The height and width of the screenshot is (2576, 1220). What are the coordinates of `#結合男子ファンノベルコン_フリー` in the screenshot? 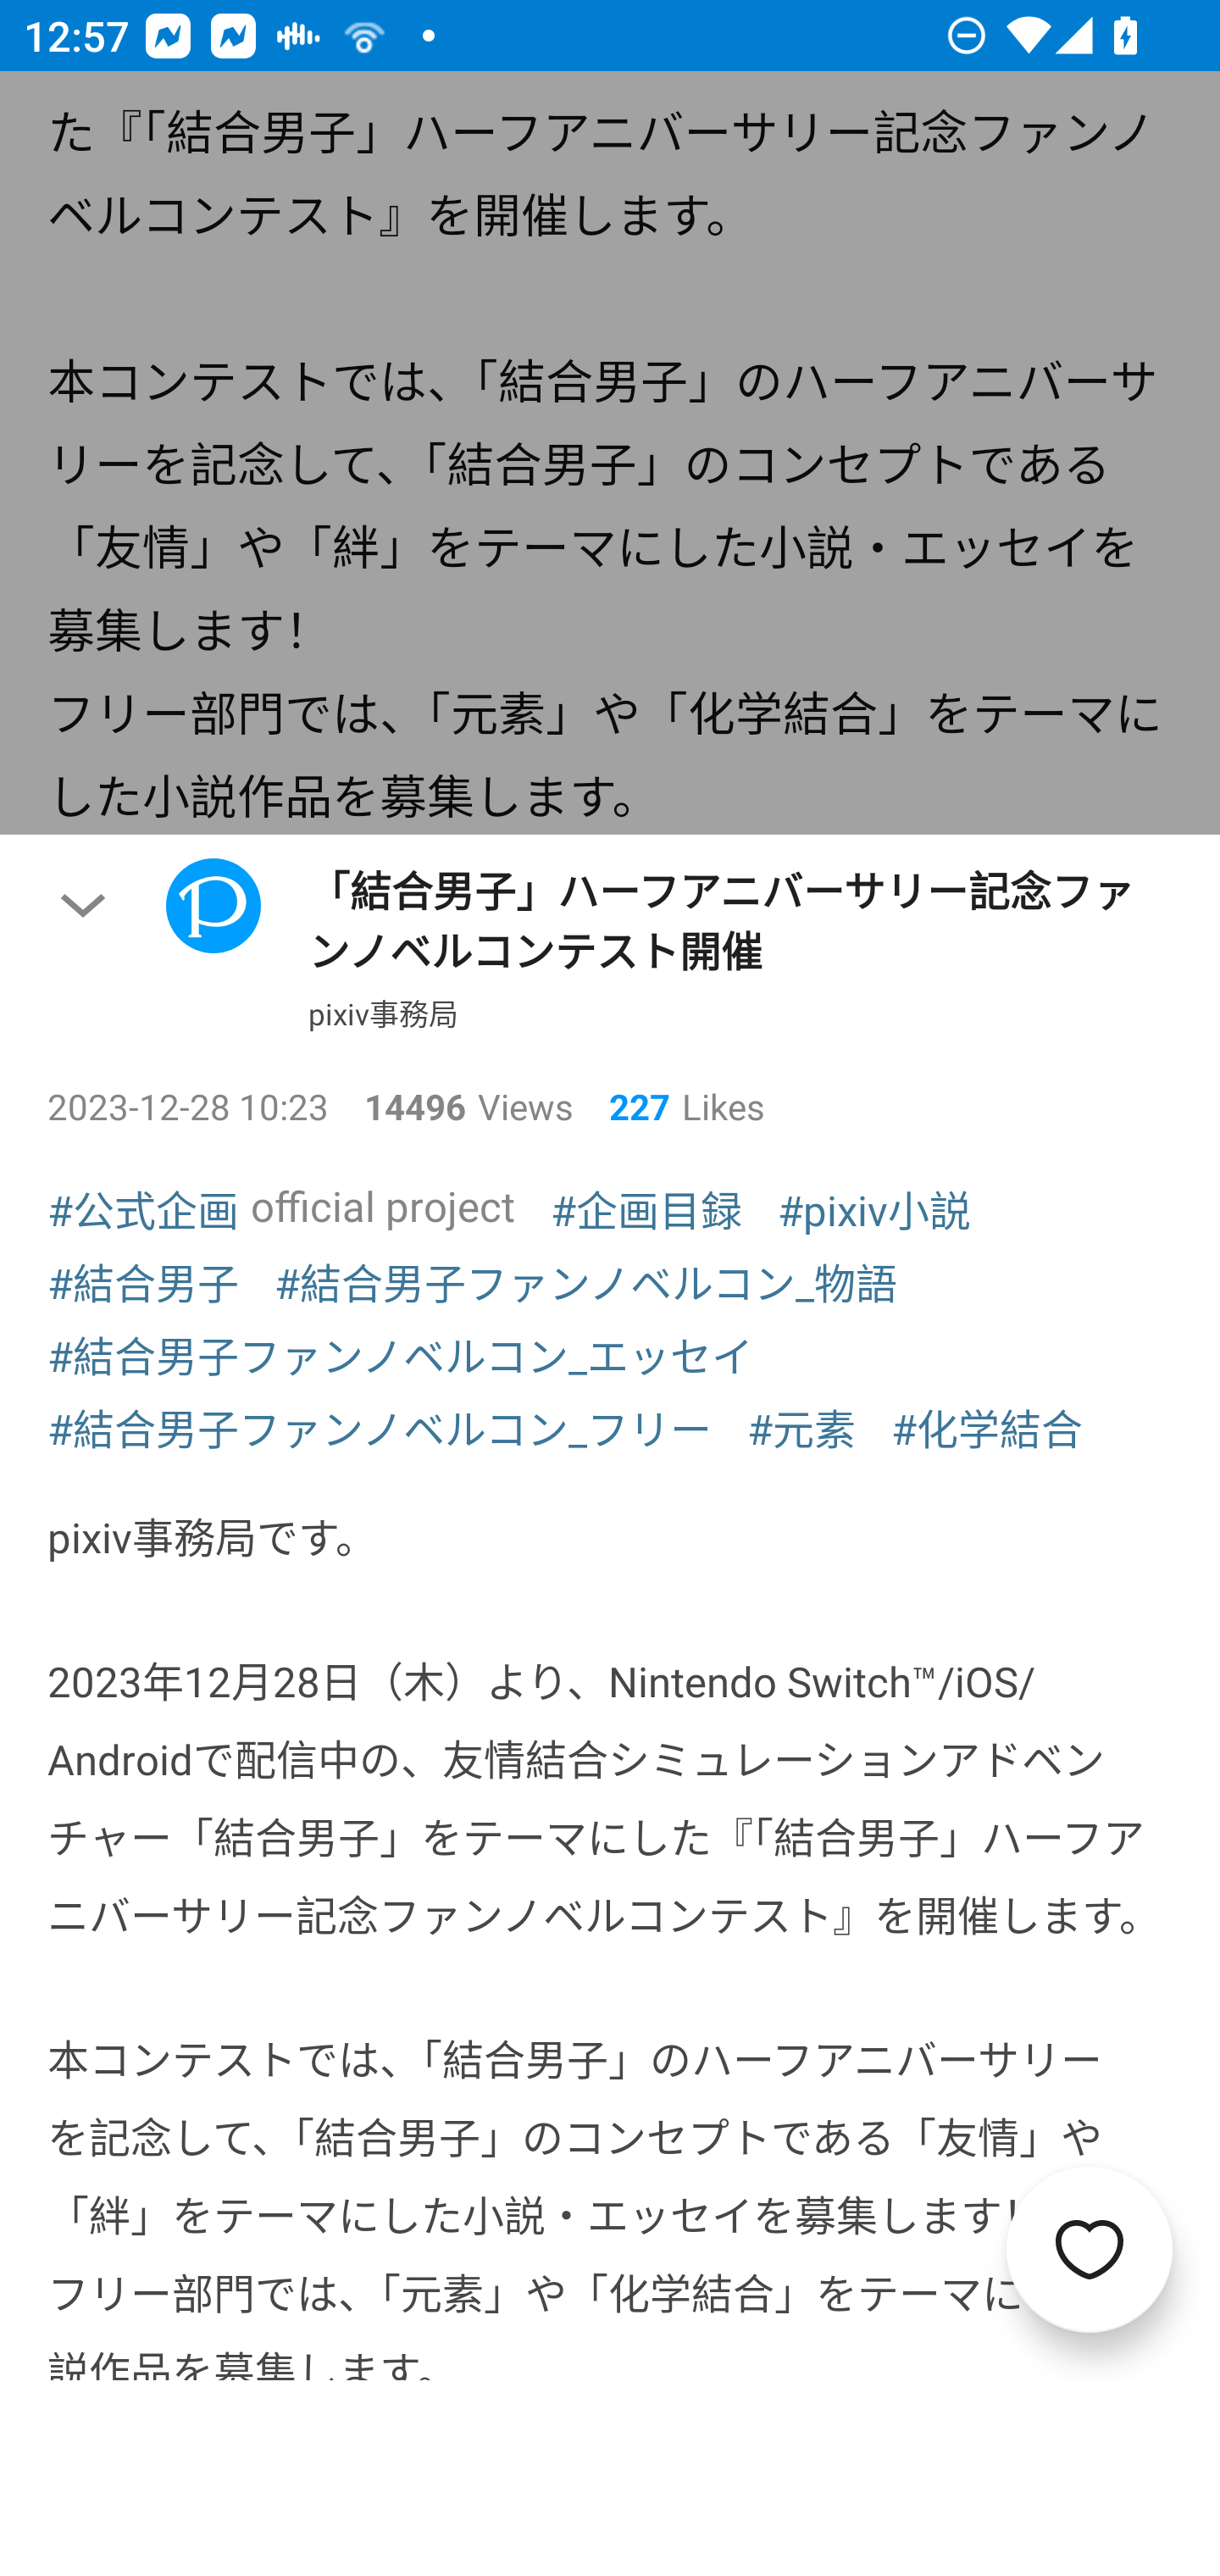 It's located at (380, 1427).